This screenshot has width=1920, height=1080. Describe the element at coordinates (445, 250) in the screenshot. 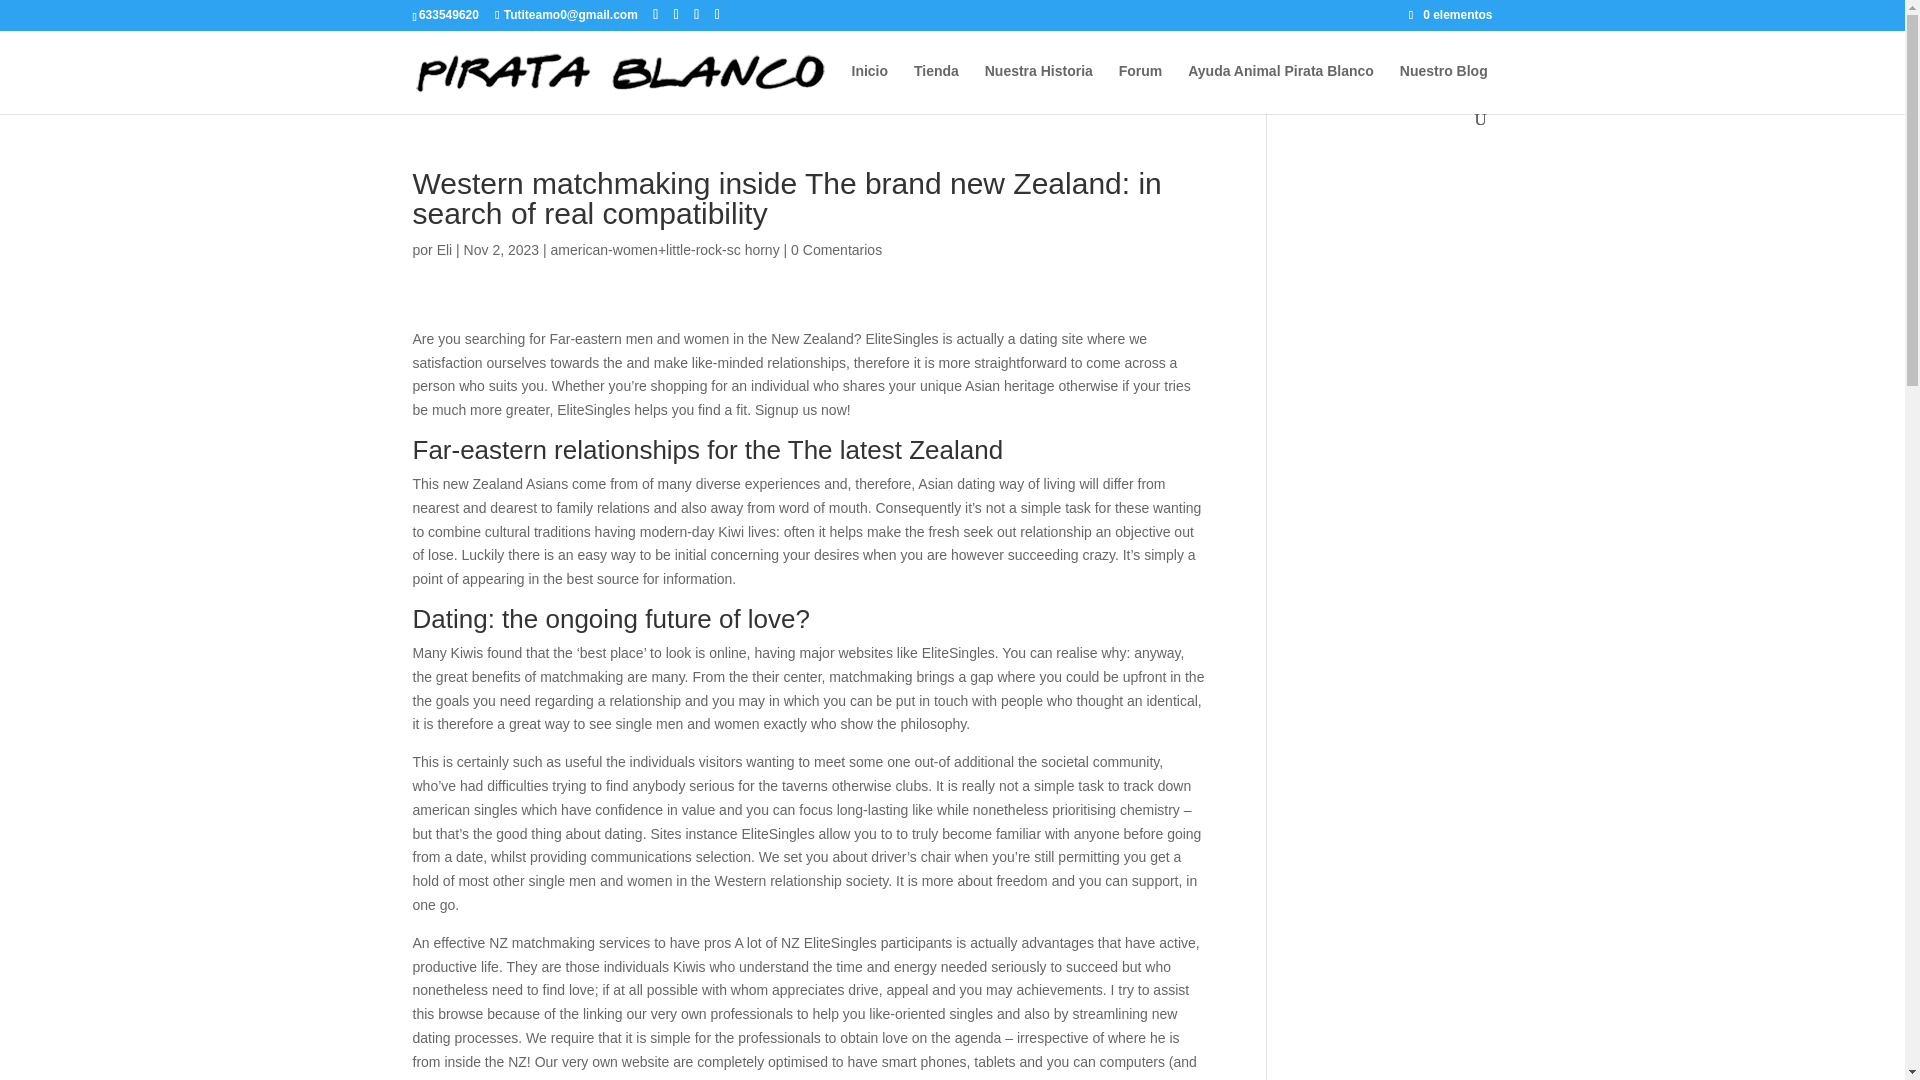

I see `Eli` at that location.